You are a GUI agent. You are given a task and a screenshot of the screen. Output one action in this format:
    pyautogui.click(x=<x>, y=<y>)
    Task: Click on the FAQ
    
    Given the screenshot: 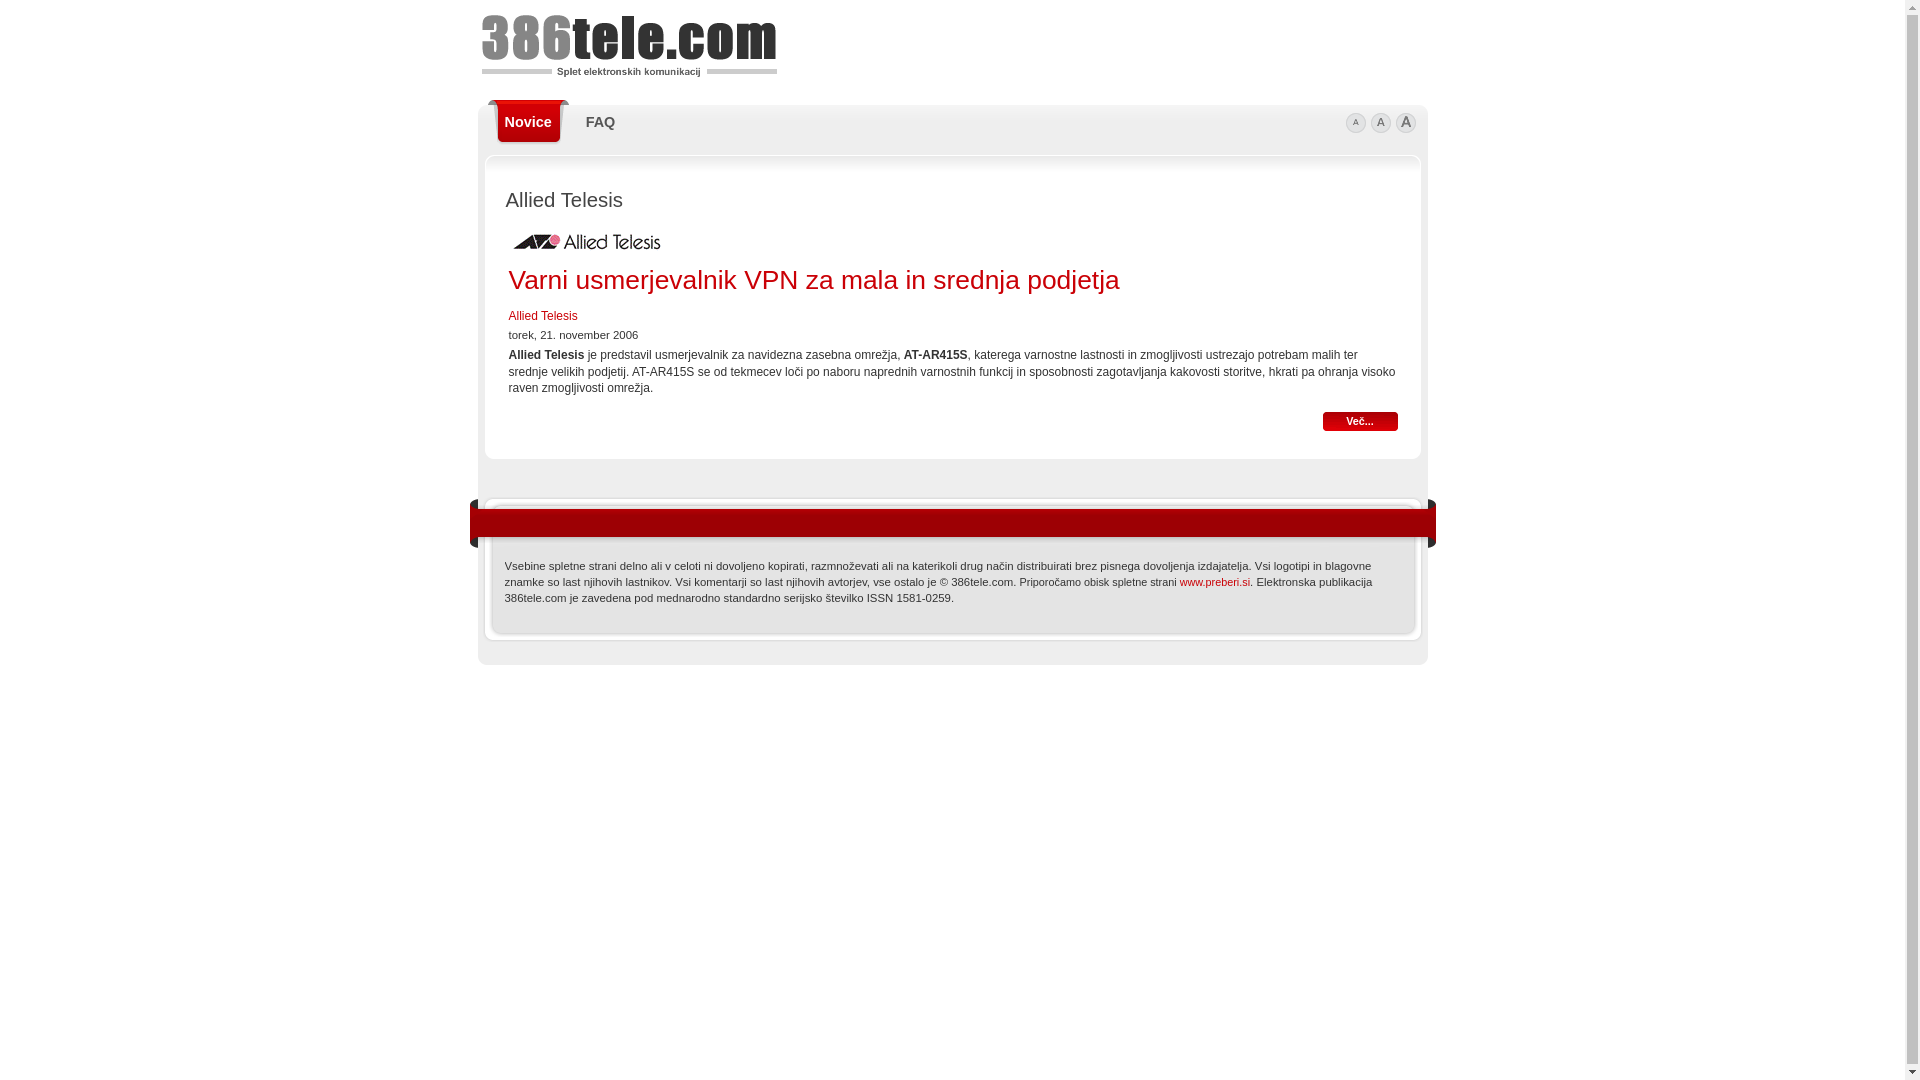 What is the action you would take?
    pyautogui.click(x=601, y=122)
    